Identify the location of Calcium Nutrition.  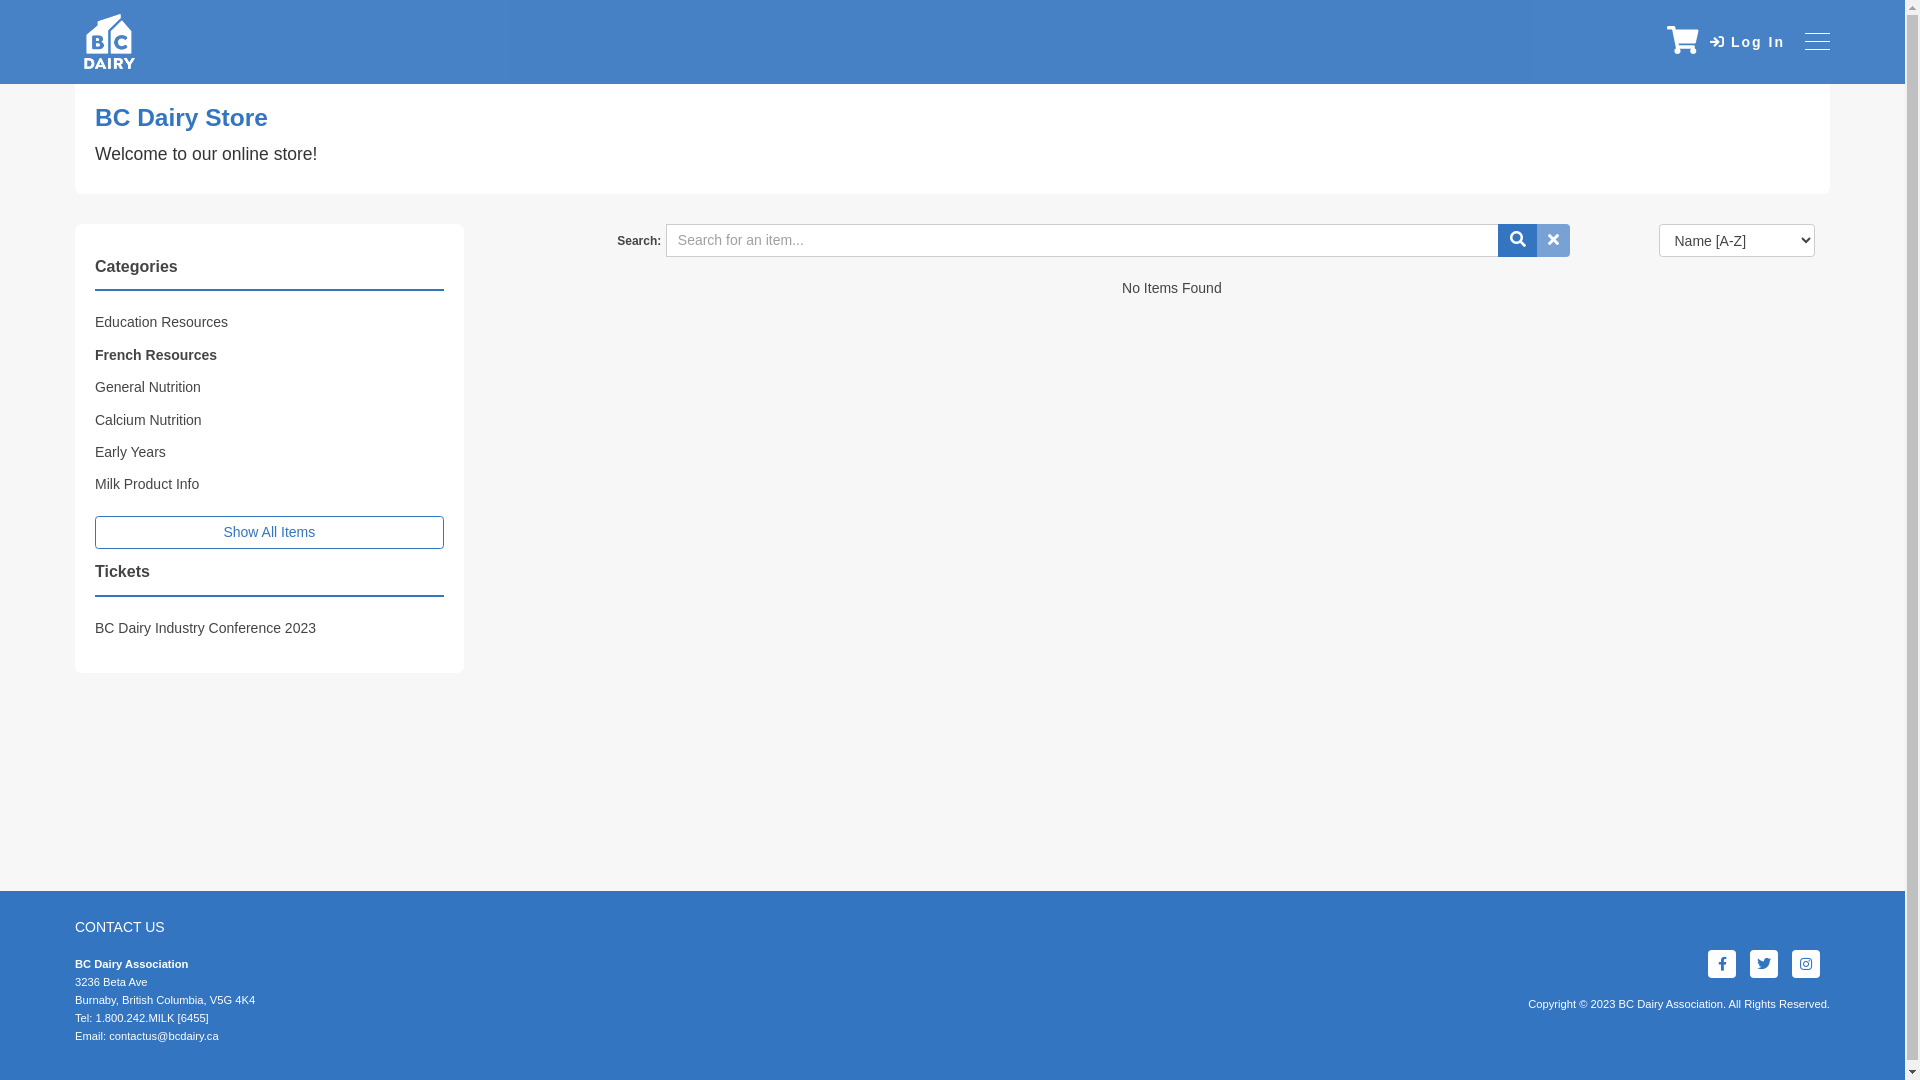
(148, 420).